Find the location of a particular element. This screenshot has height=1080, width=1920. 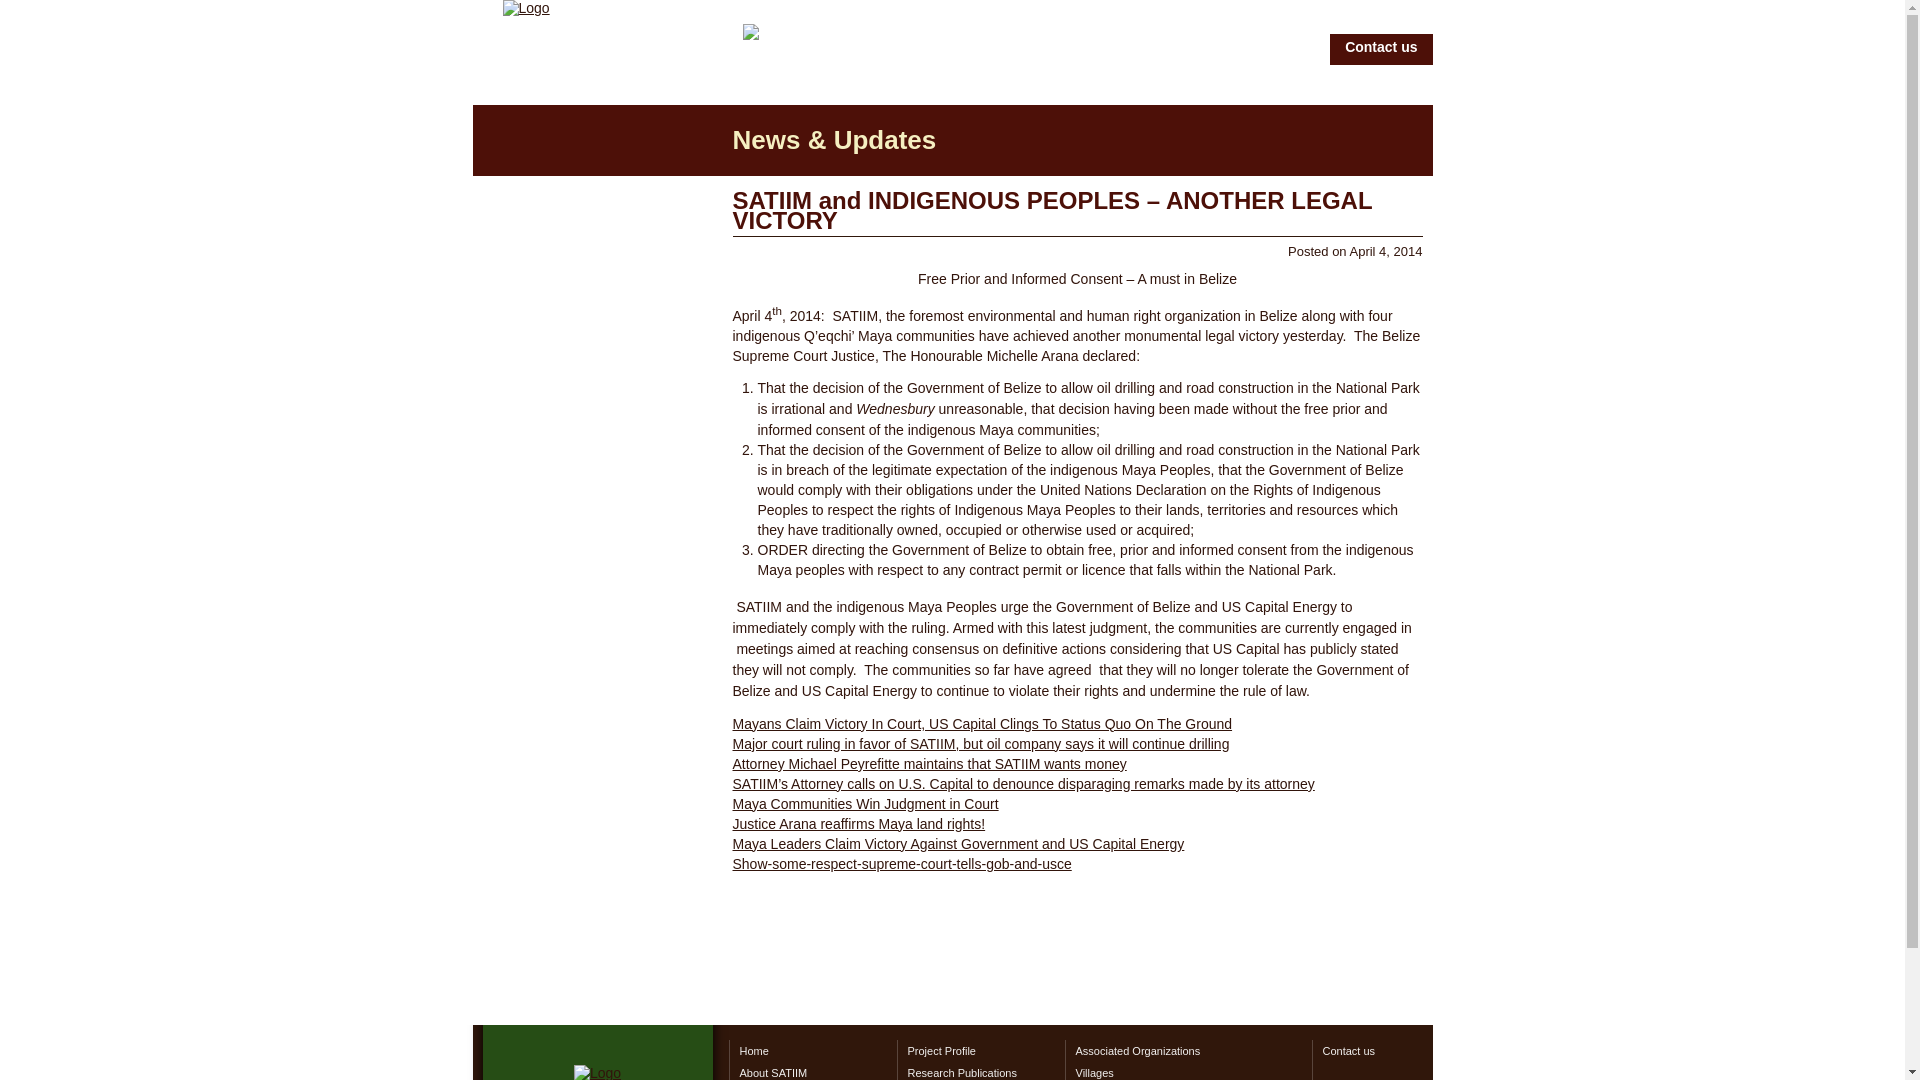

Show-some-respect-supreme-court-tells-gob-and-usce is located at coordinates (902, 864).